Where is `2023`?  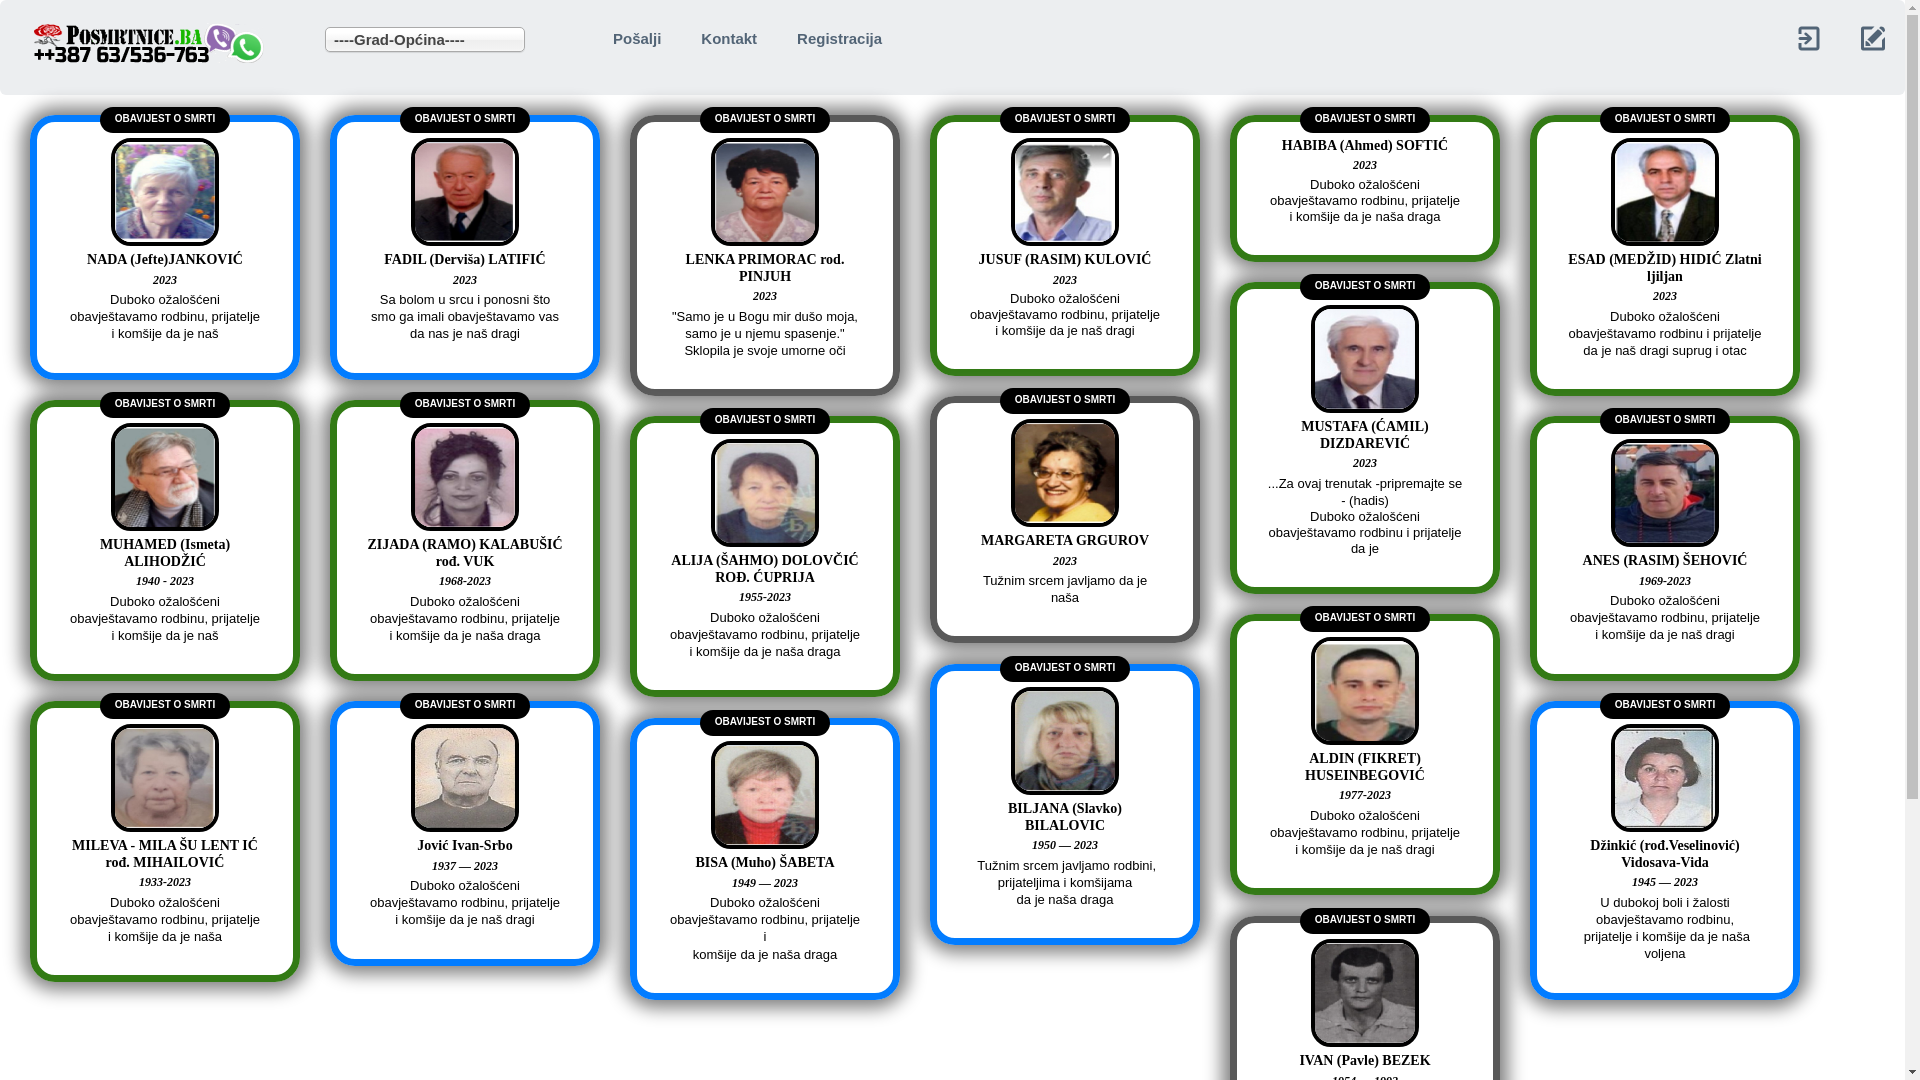
2023 is located at coordinates (1365, 165).